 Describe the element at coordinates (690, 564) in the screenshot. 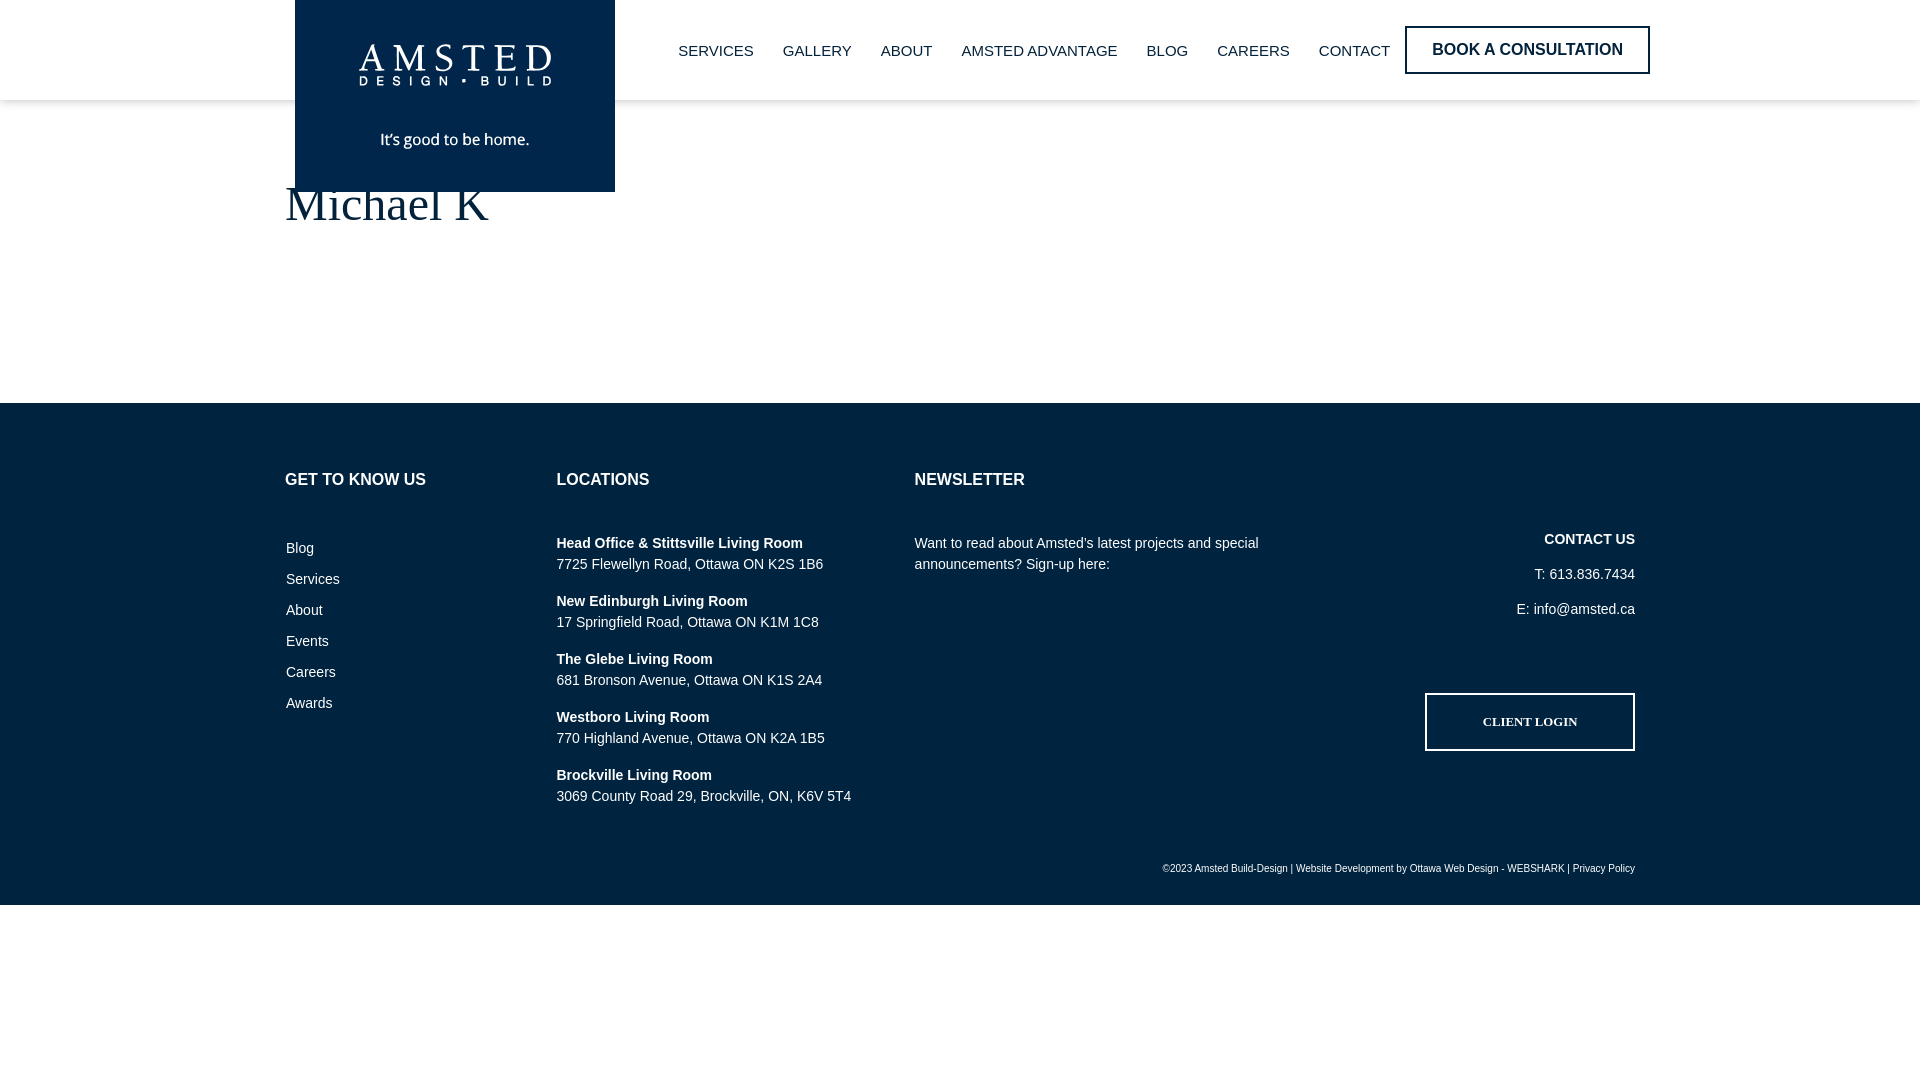

I see `7725 Flewellyn Road, Ottawa ON K2S 1B6` at that location.